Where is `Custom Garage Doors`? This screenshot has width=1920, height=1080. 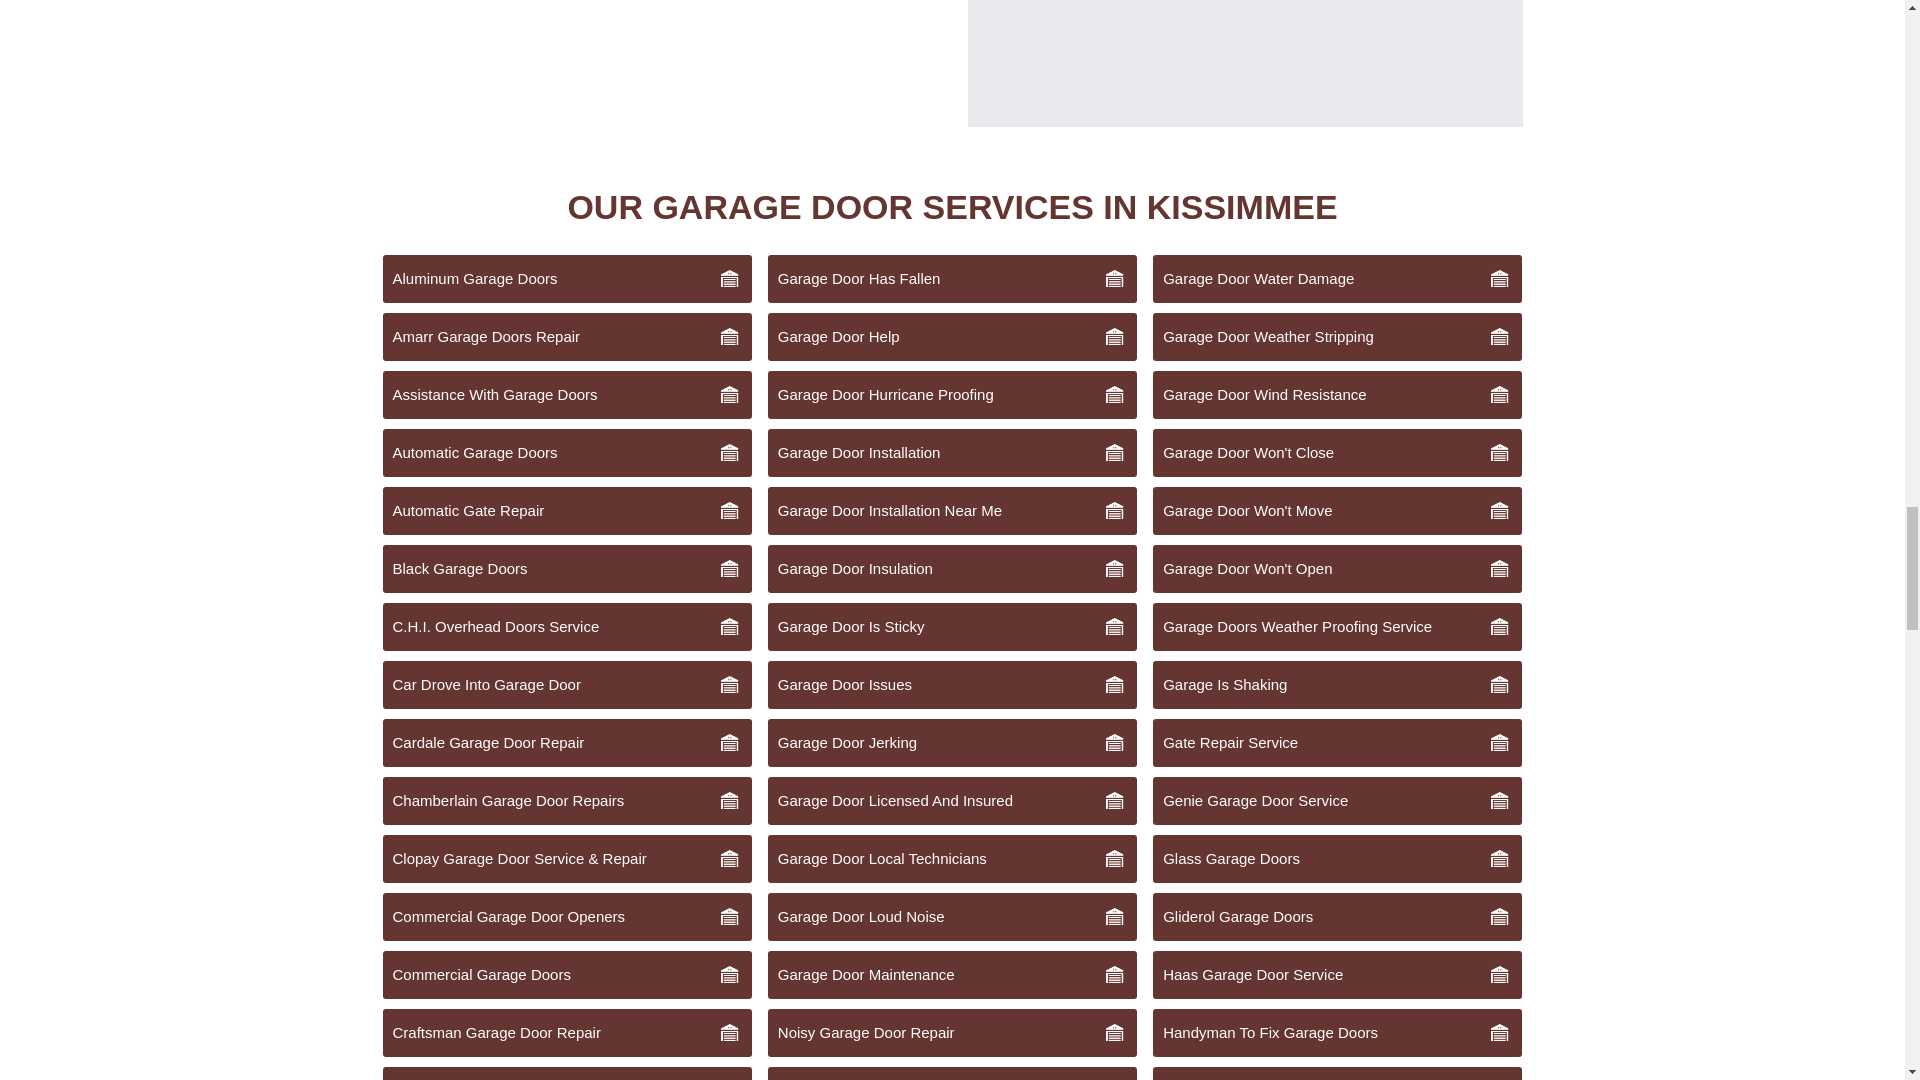
Custom Garage Doors is located at coordinates (566, 1074).